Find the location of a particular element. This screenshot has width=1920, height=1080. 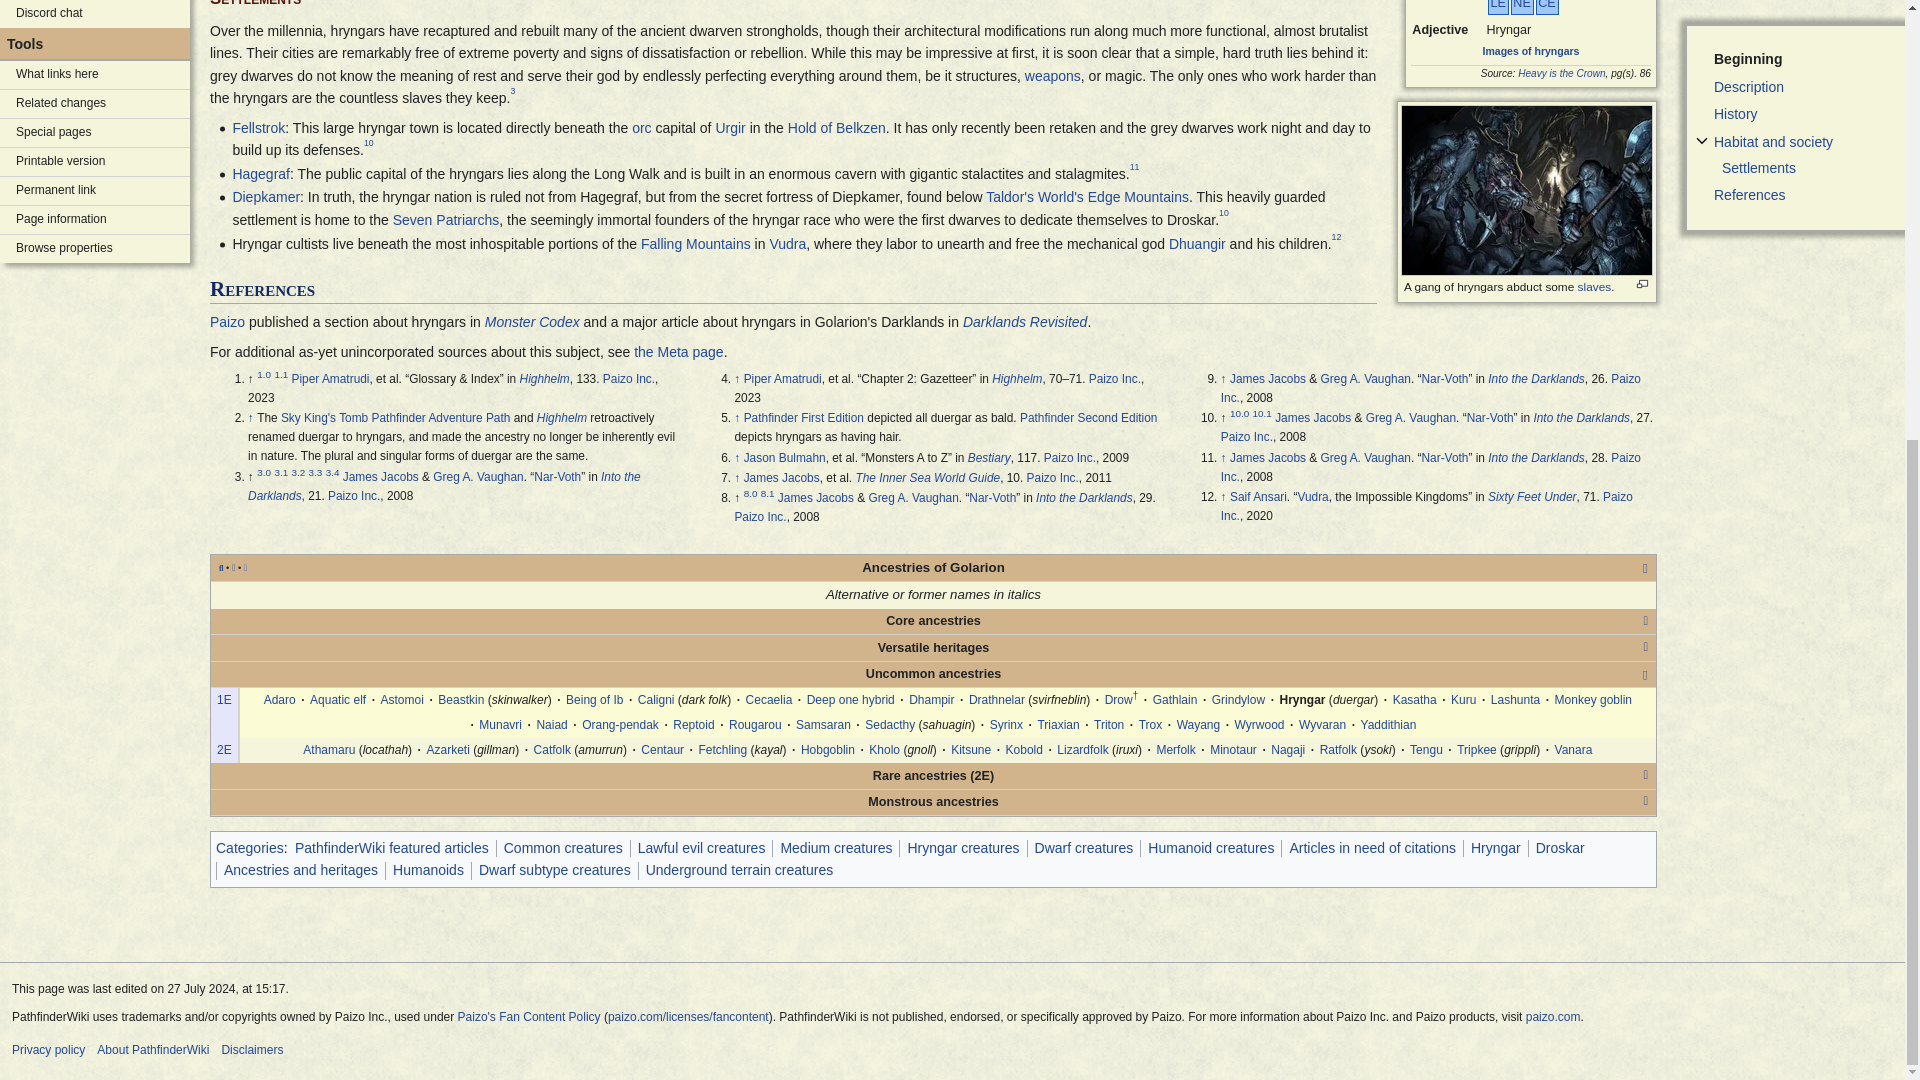

Related changes is located at coordinates (95, 103).